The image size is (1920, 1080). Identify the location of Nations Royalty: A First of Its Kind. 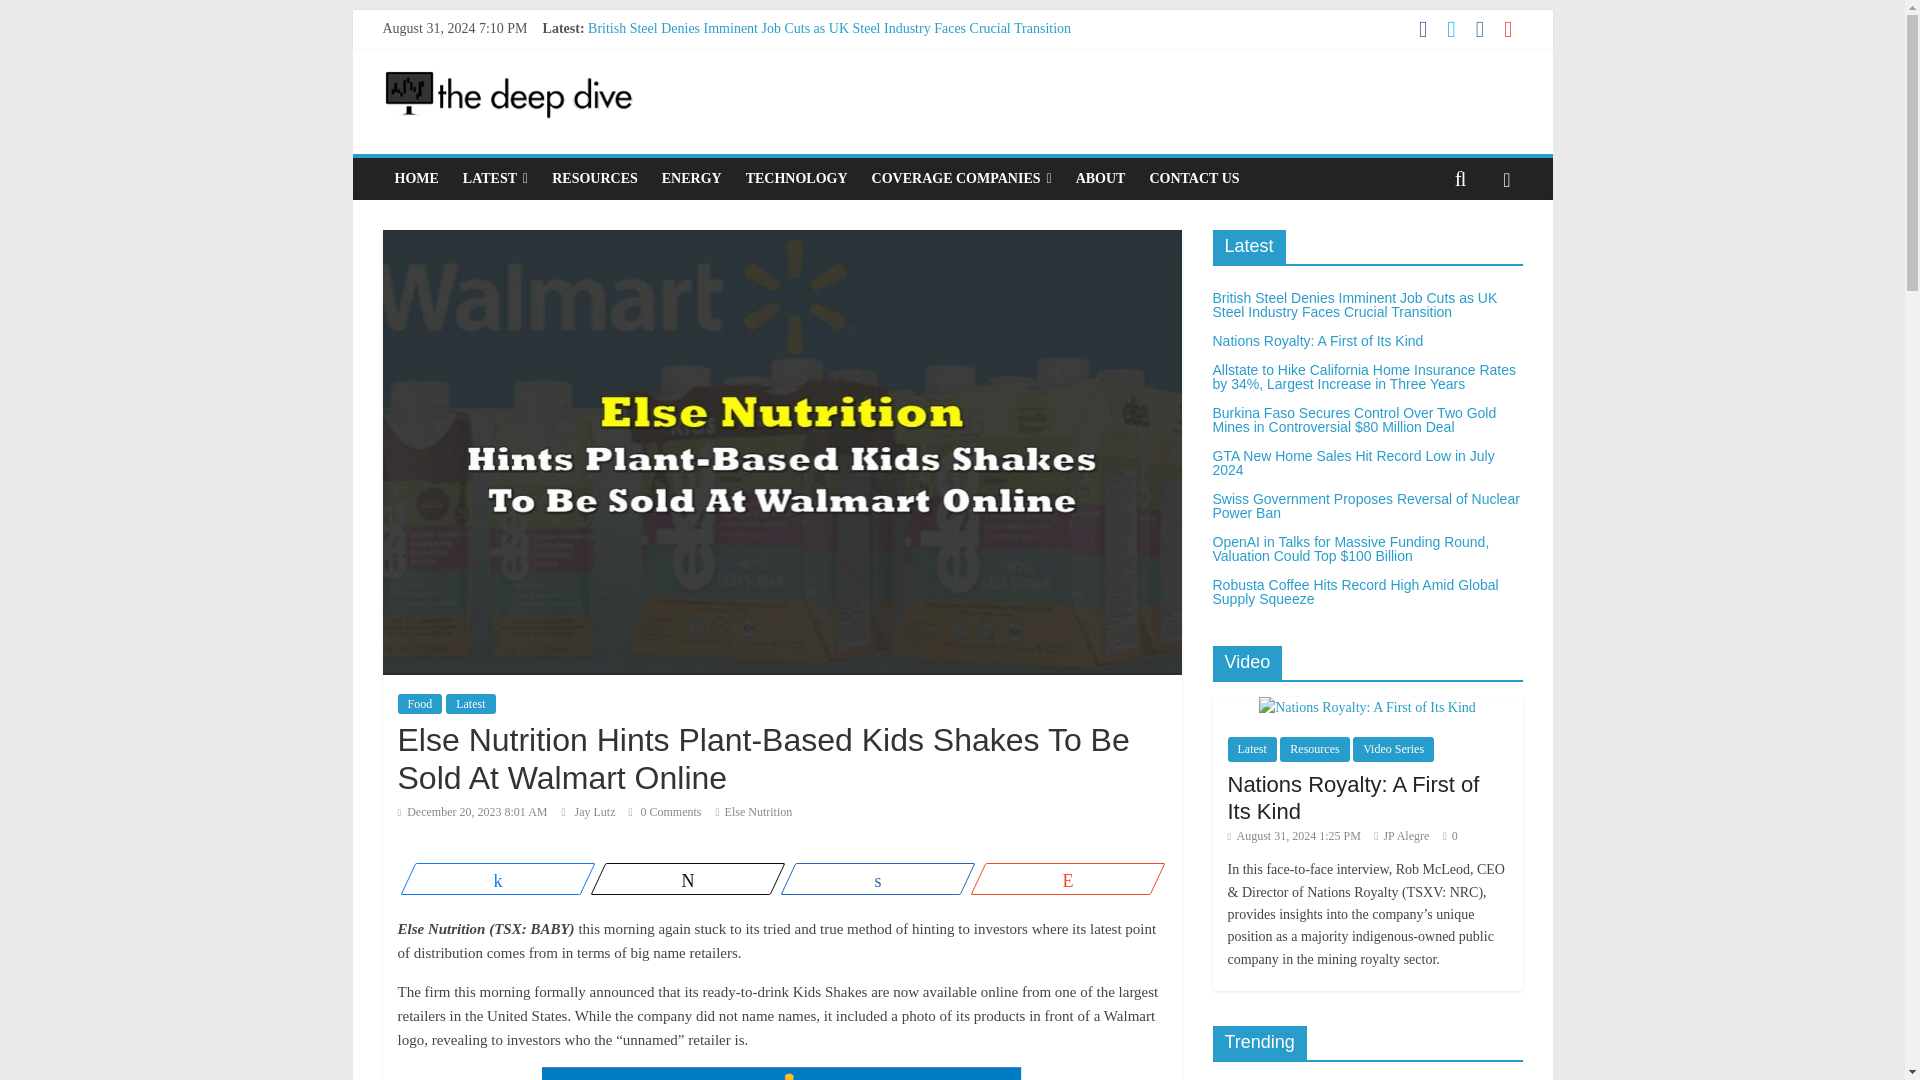
(688, 50).